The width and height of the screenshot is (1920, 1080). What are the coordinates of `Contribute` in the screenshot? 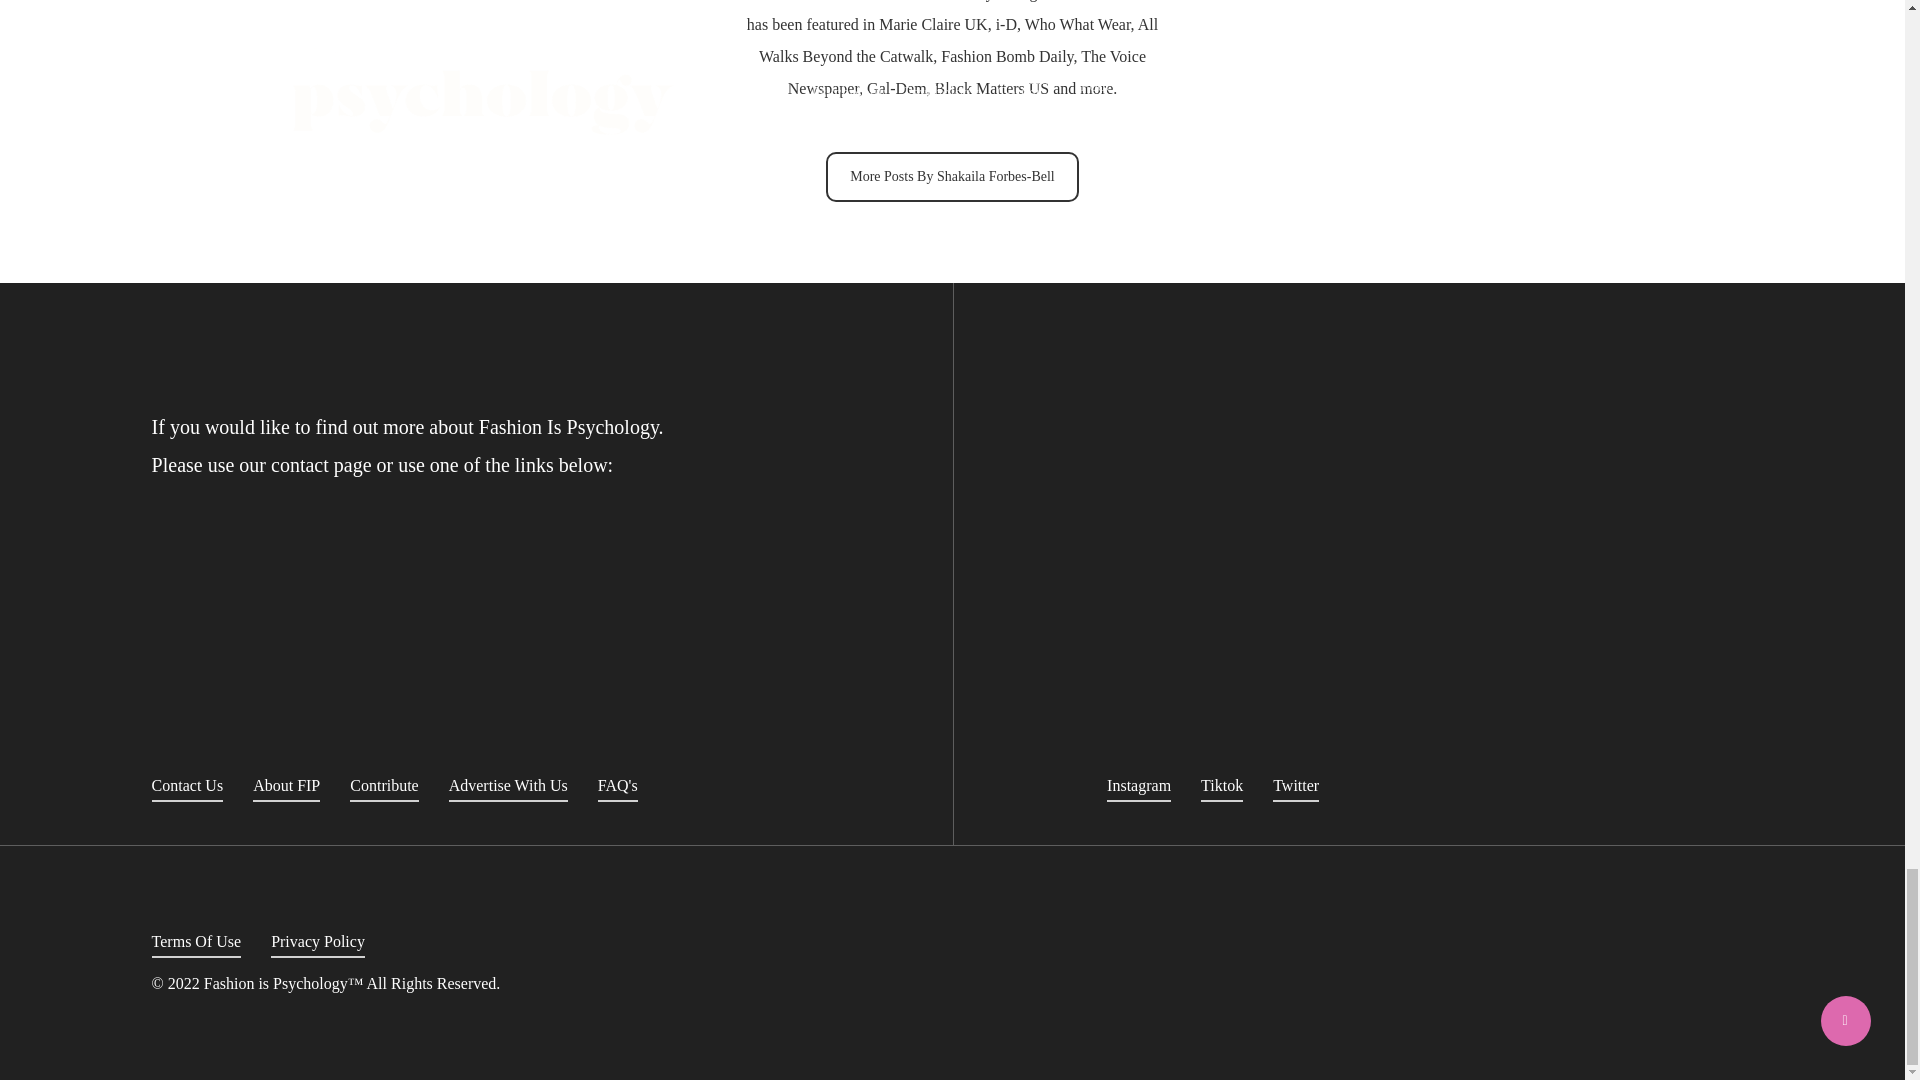 It's located at (384, 786).